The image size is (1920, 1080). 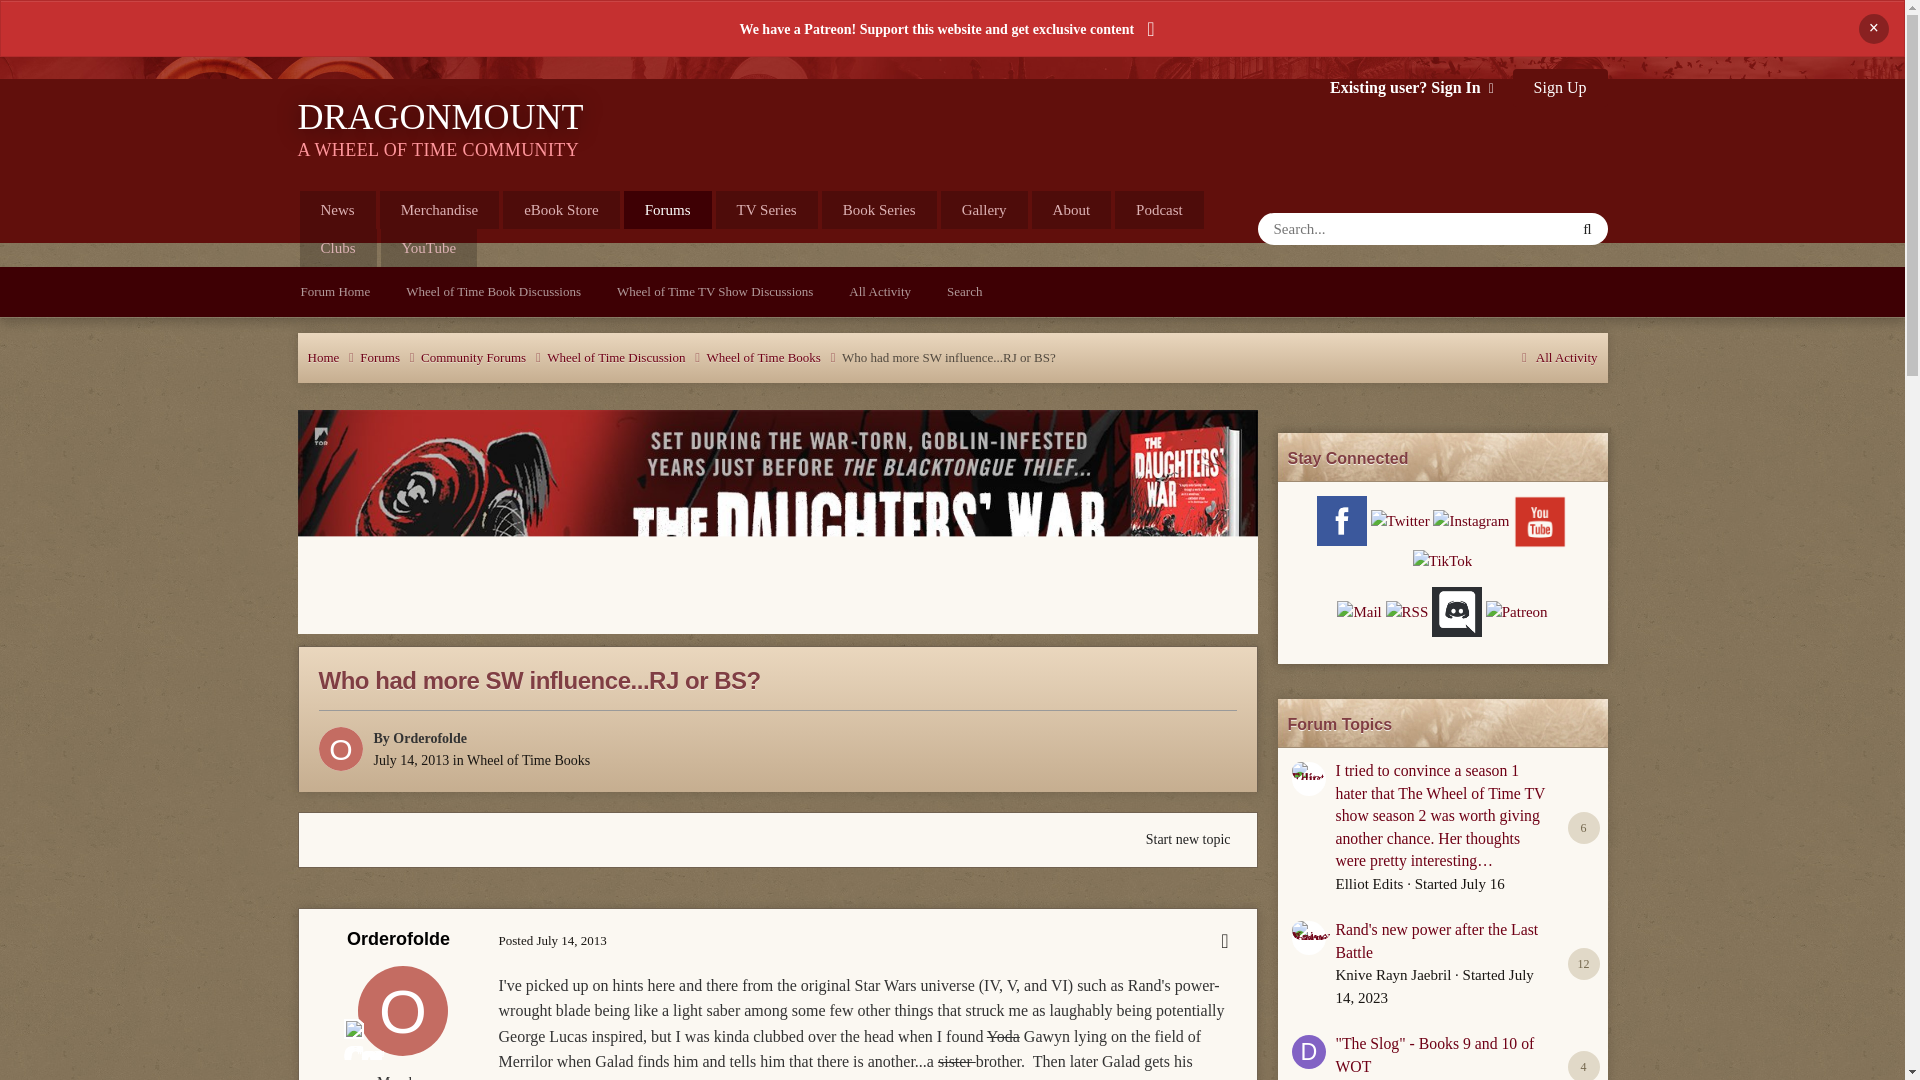 What do you see at coordinates (402, 1010) in the screenshot?
I see `Go to Orderofolde's profile` at bounding box center [402, 1010].